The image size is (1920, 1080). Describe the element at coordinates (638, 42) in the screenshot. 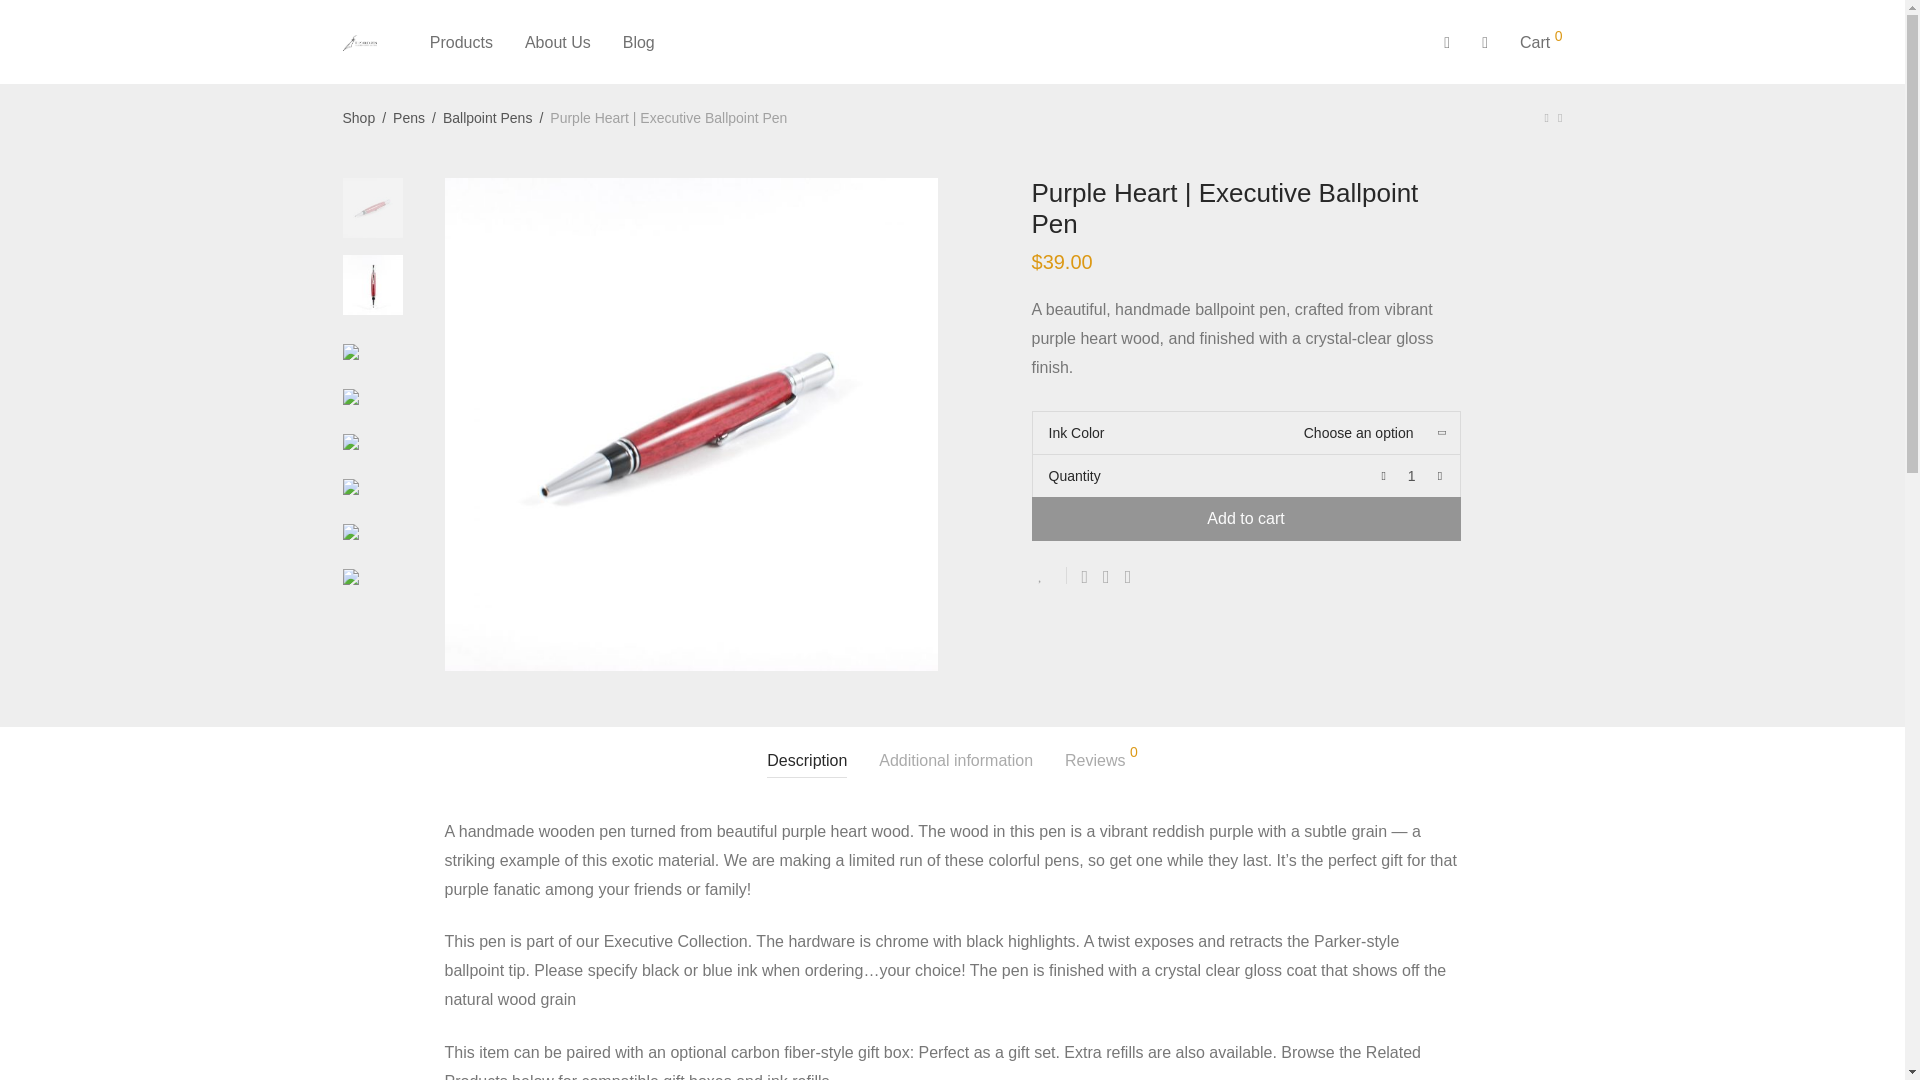

I see `Blog` at that location.